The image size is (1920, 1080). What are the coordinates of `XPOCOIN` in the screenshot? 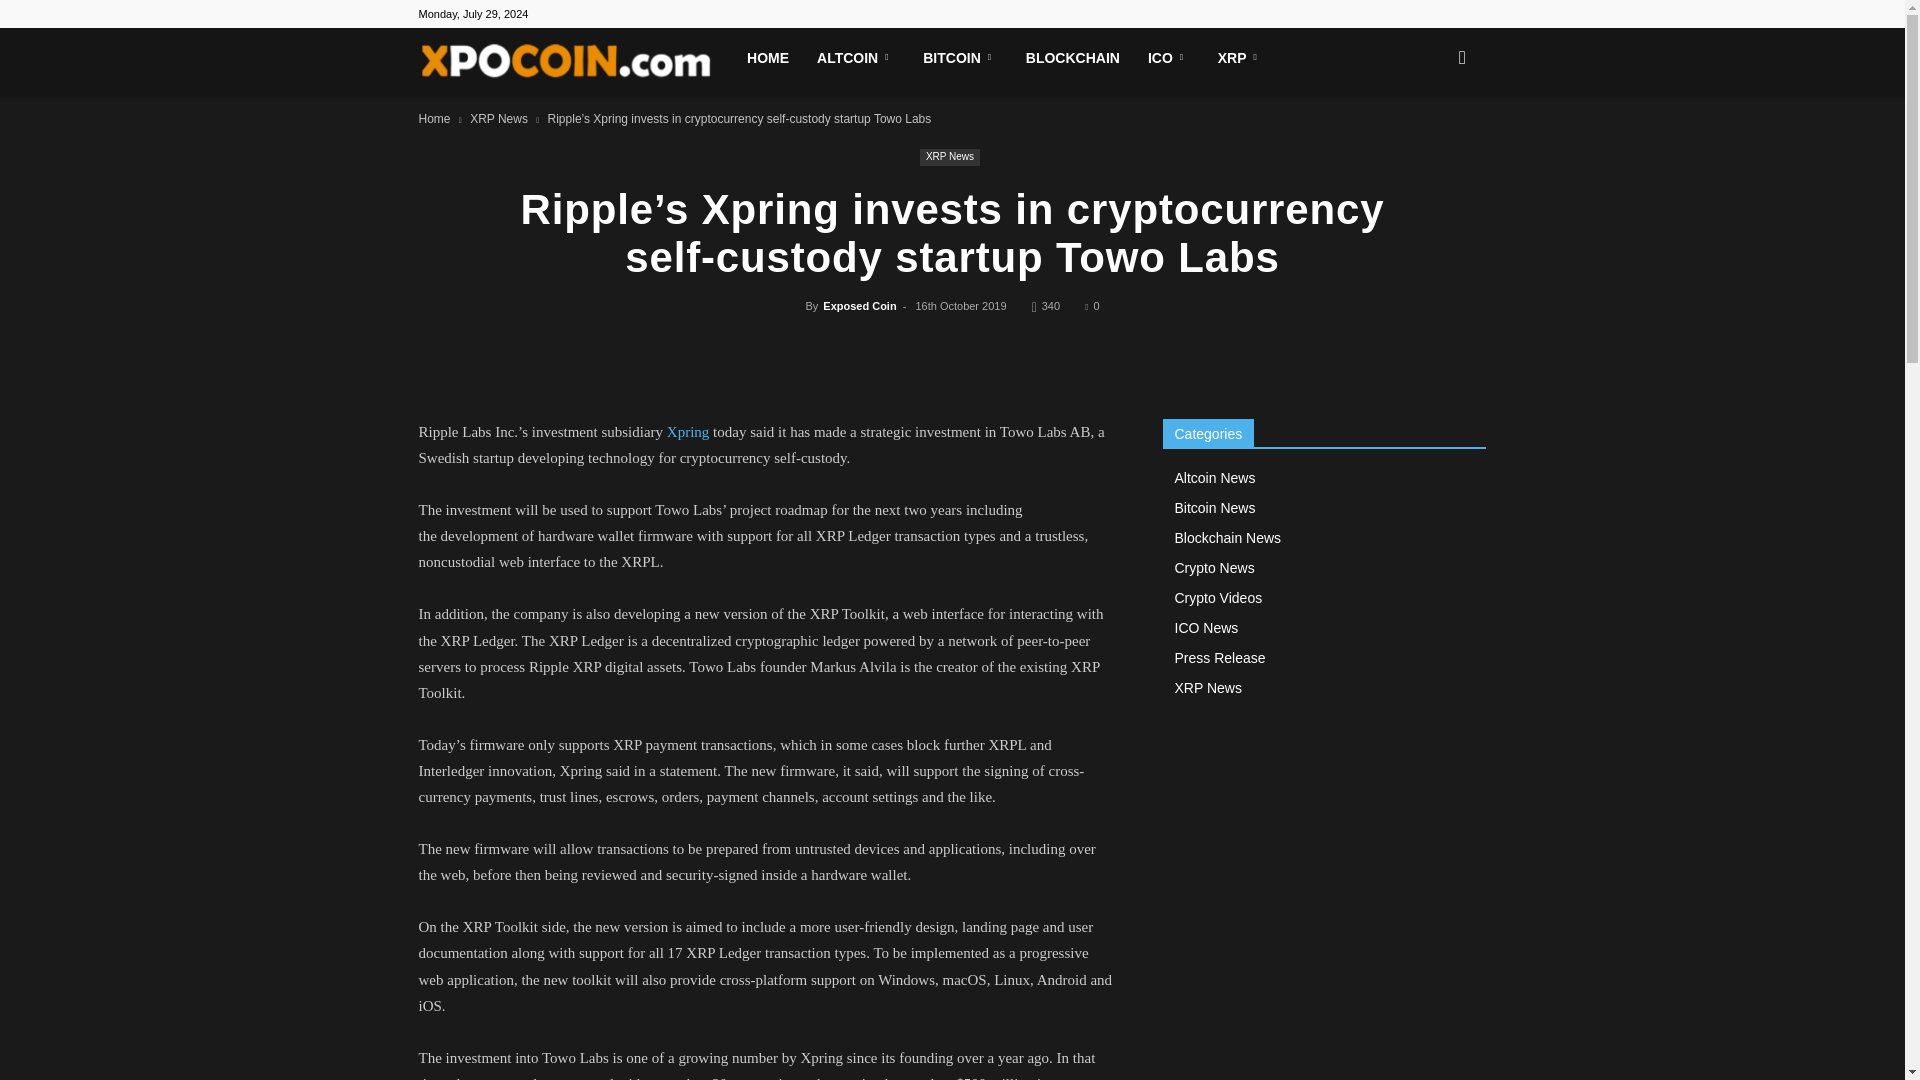 It's located at (576, 63).